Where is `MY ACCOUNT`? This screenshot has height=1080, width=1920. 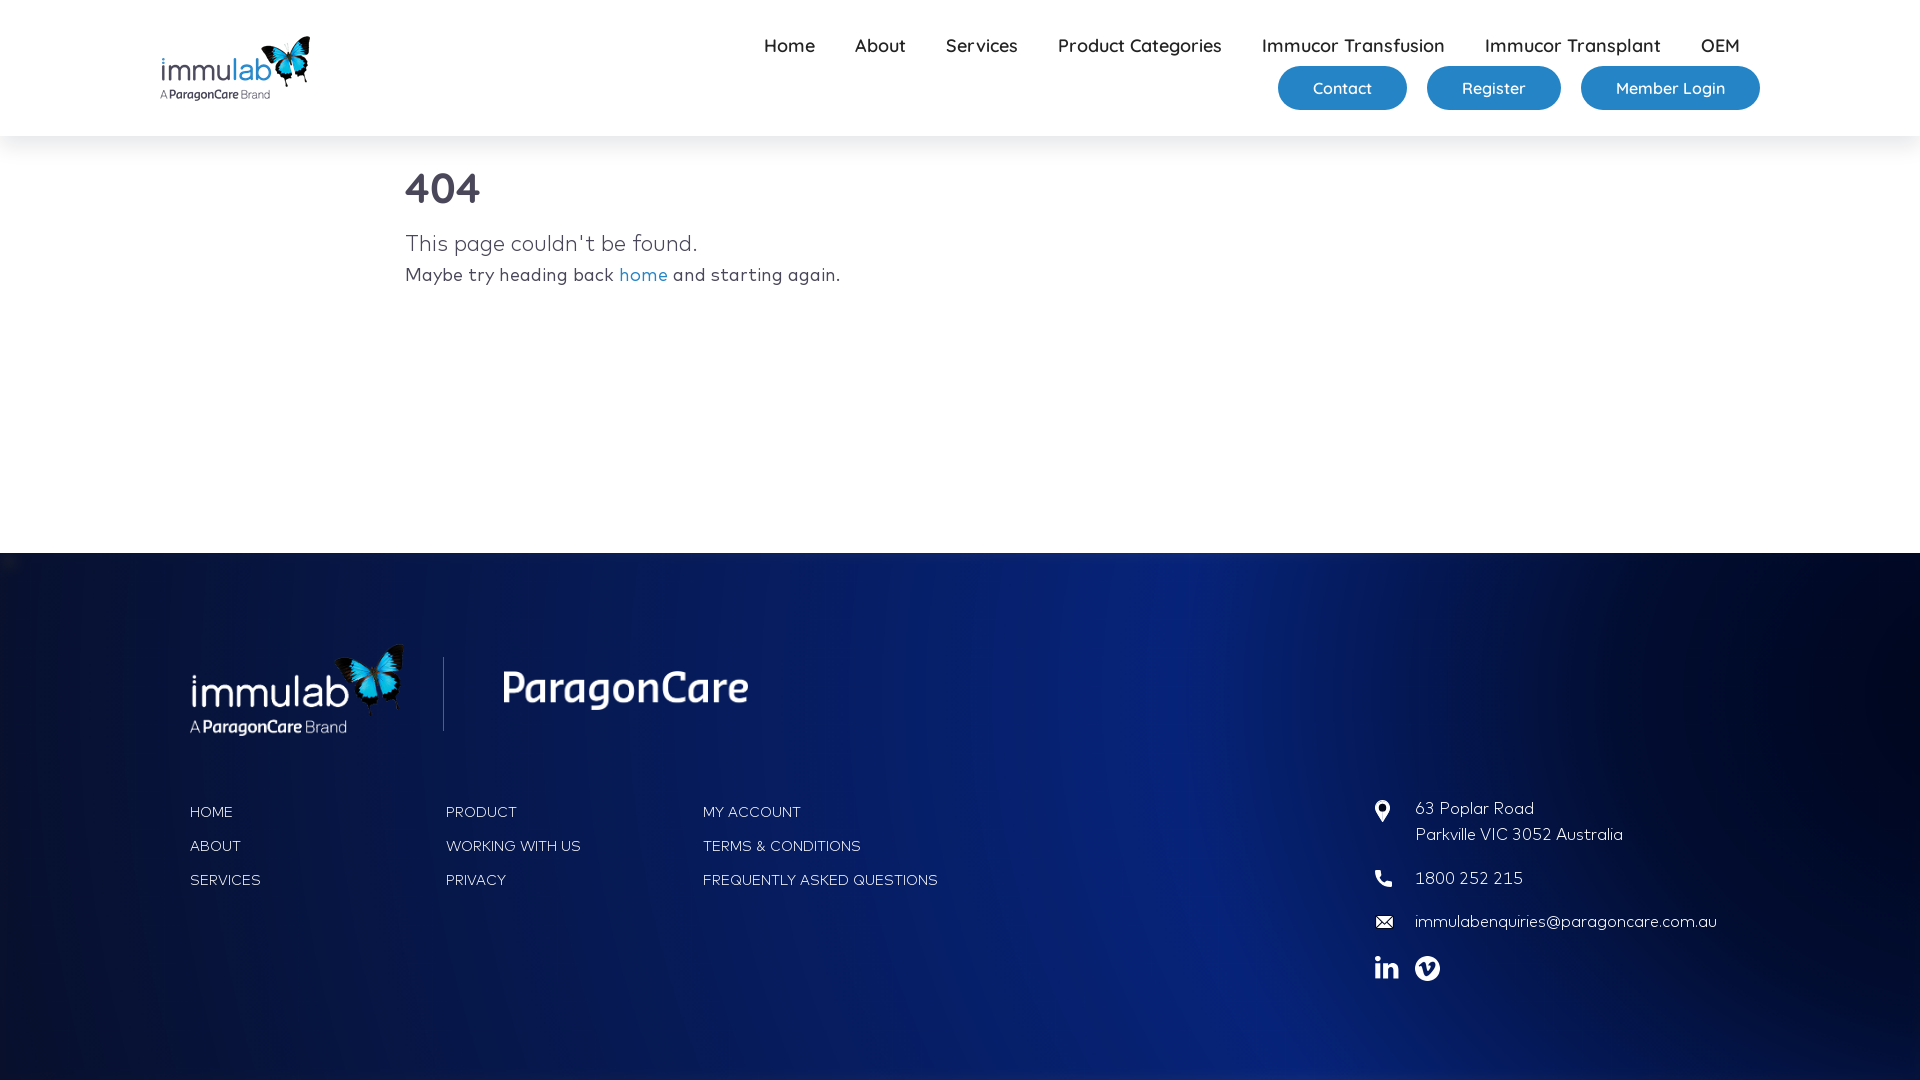 MY ACCOUNT is located at coordinates (824, 812).